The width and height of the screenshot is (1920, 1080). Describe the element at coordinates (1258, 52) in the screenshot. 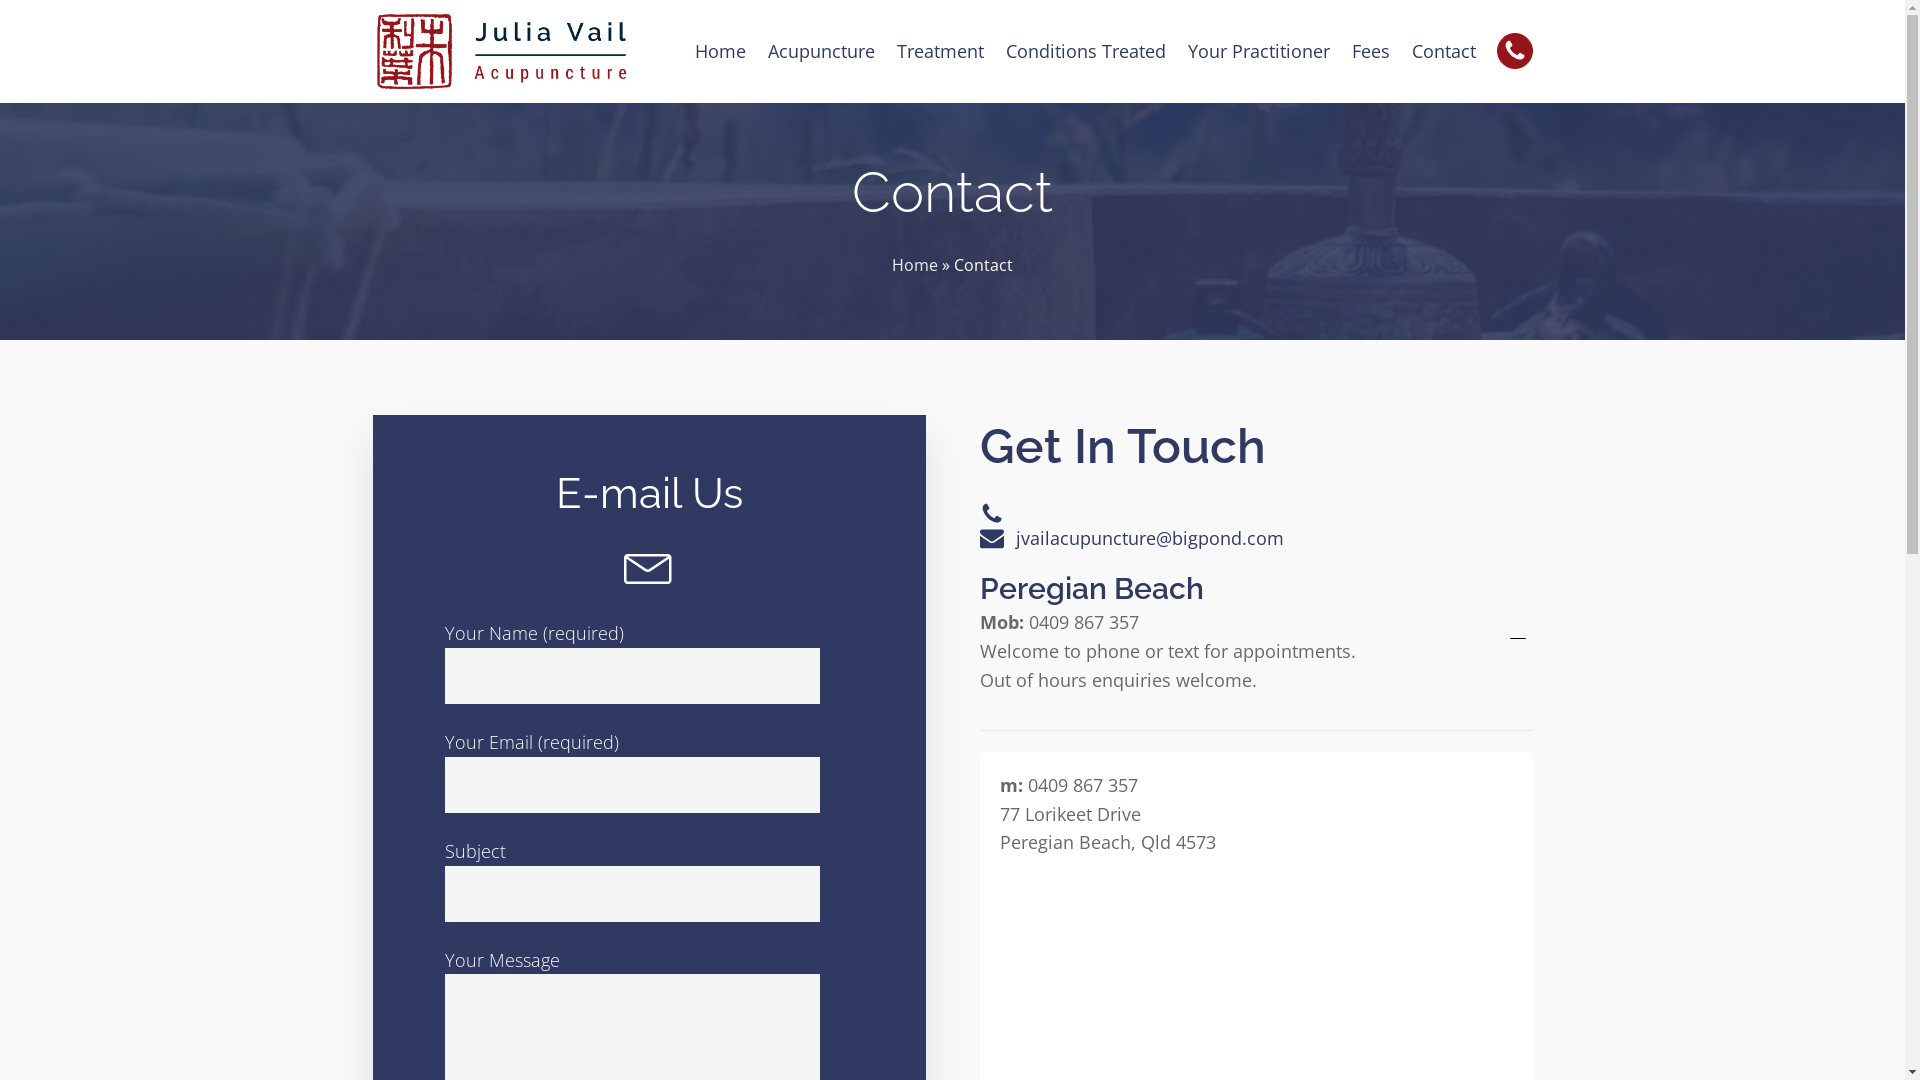

I see `Your Practitioner` at that location.